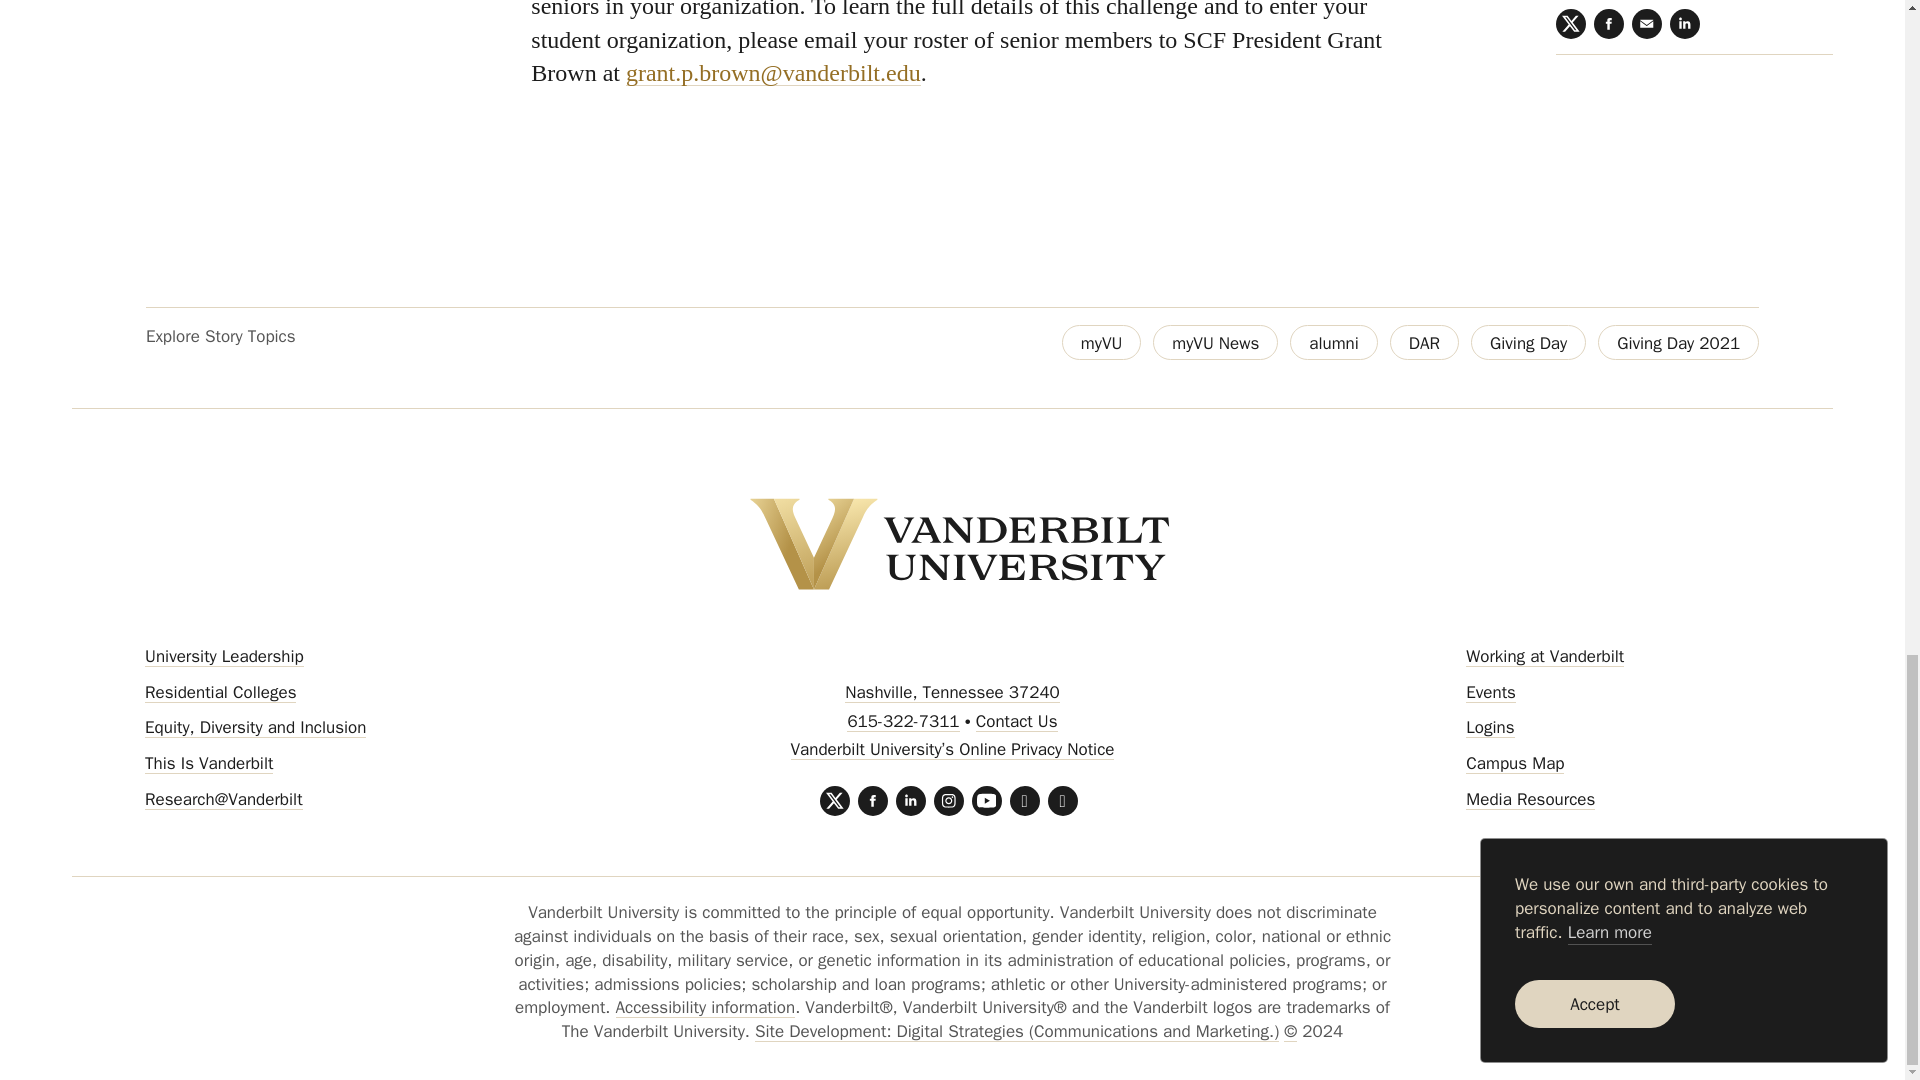  What do you see at coordinates (224, 656) in the screenshot?
I see `University Leadership` at bounding box center [224, 656].